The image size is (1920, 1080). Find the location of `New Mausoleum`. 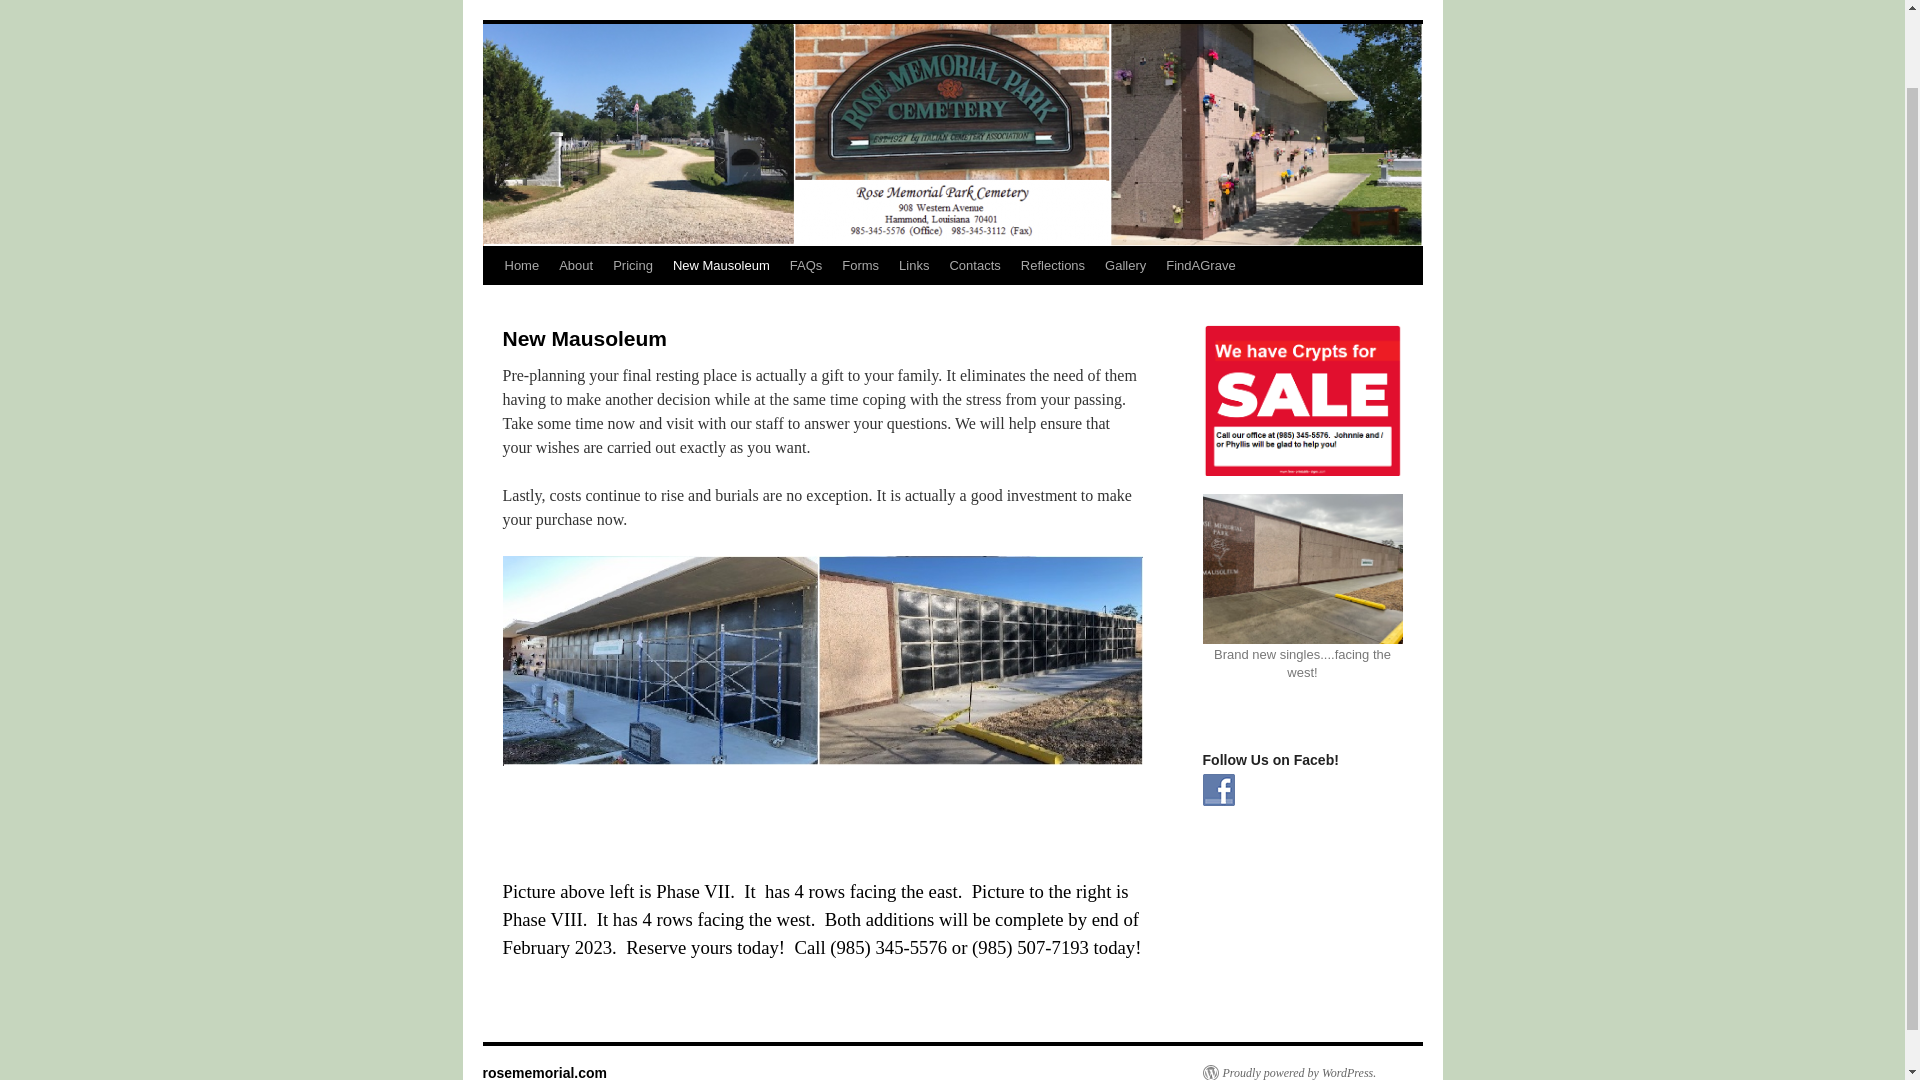

New Mausoleum is located at coordinates (720, 266).